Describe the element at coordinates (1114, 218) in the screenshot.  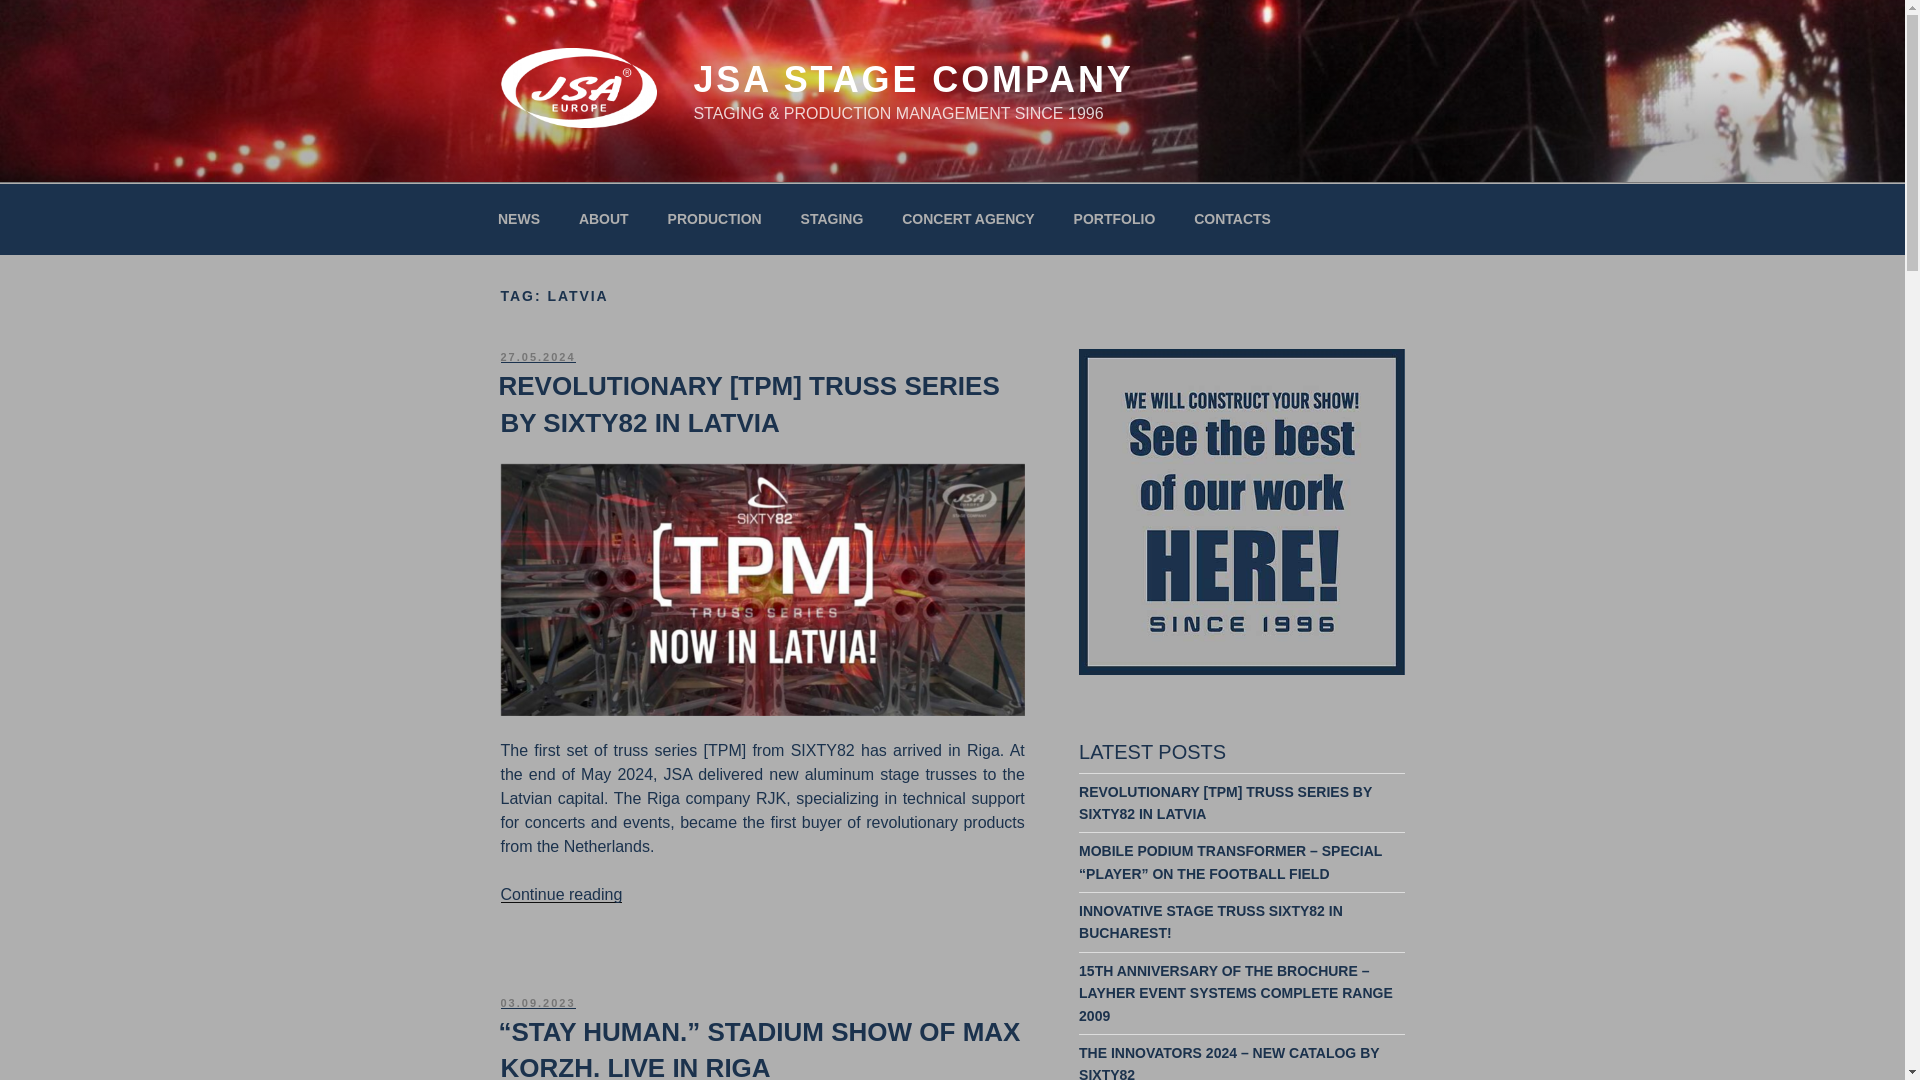
I see `PORTFOLIO` at that location.